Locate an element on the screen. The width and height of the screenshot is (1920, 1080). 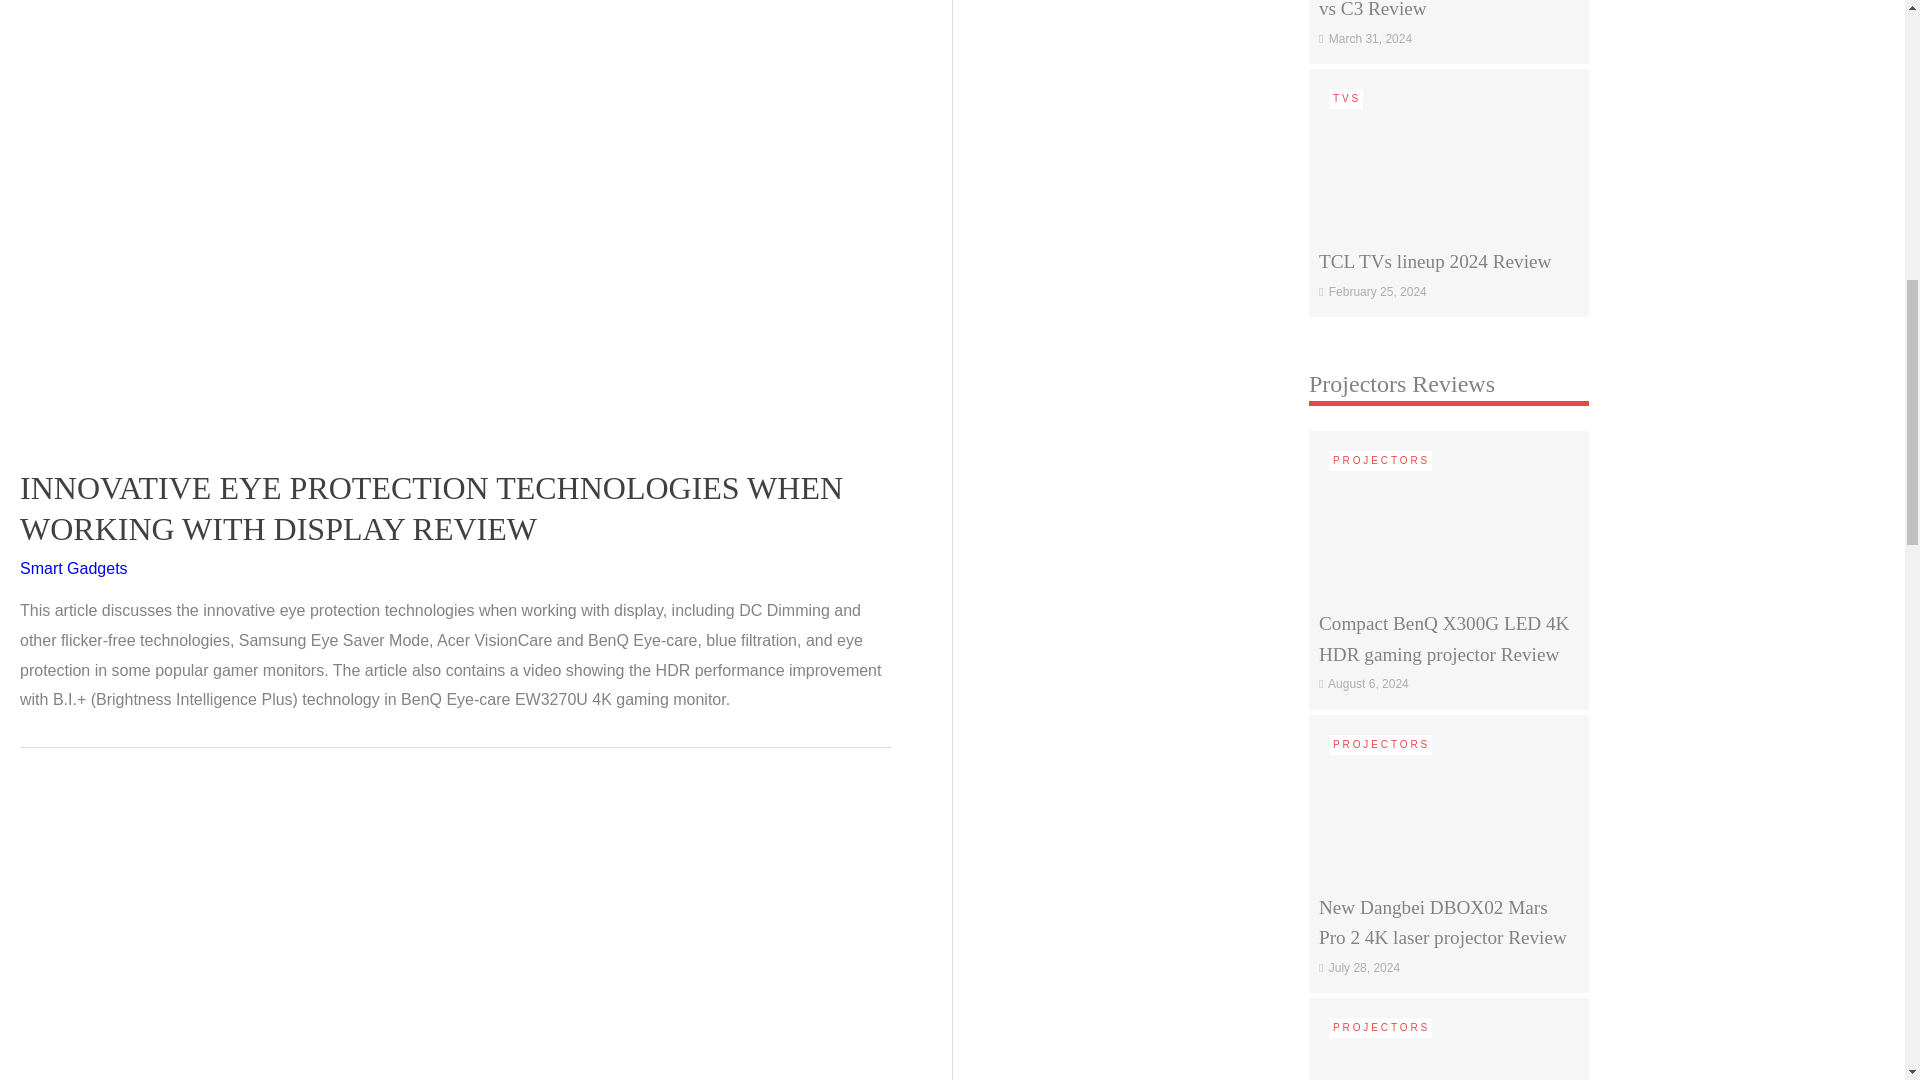
New Dangbei DBOX02 Mars Pro 2 4K laser projector Review is located at coordinates (1449, 797).